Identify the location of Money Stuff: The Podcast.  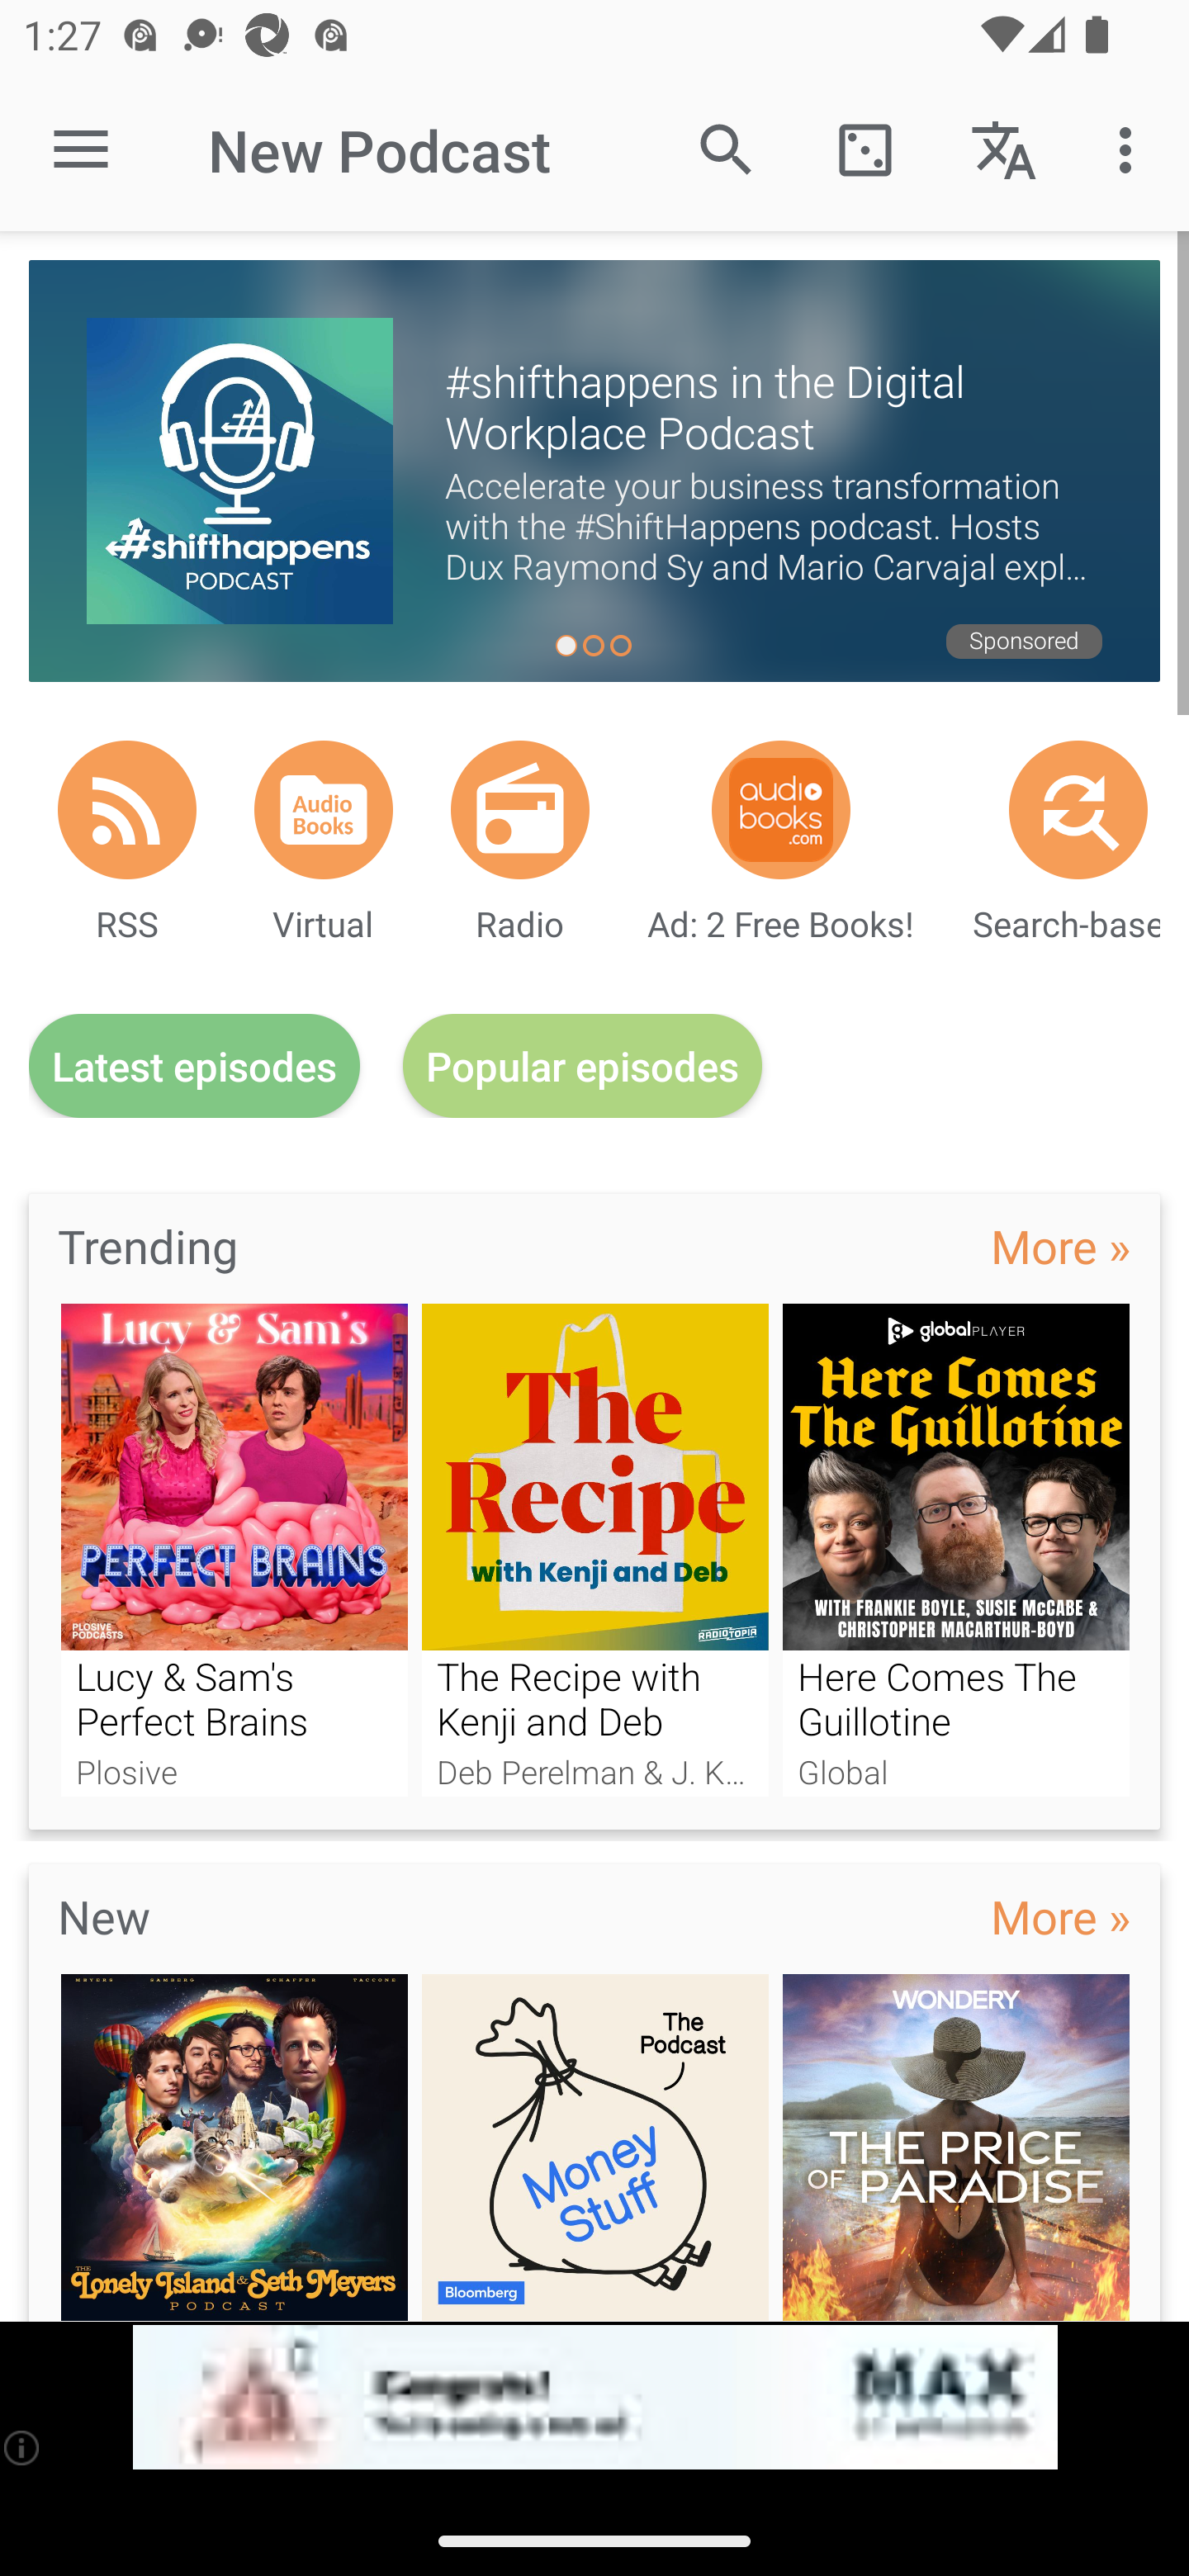
(595, 2147).